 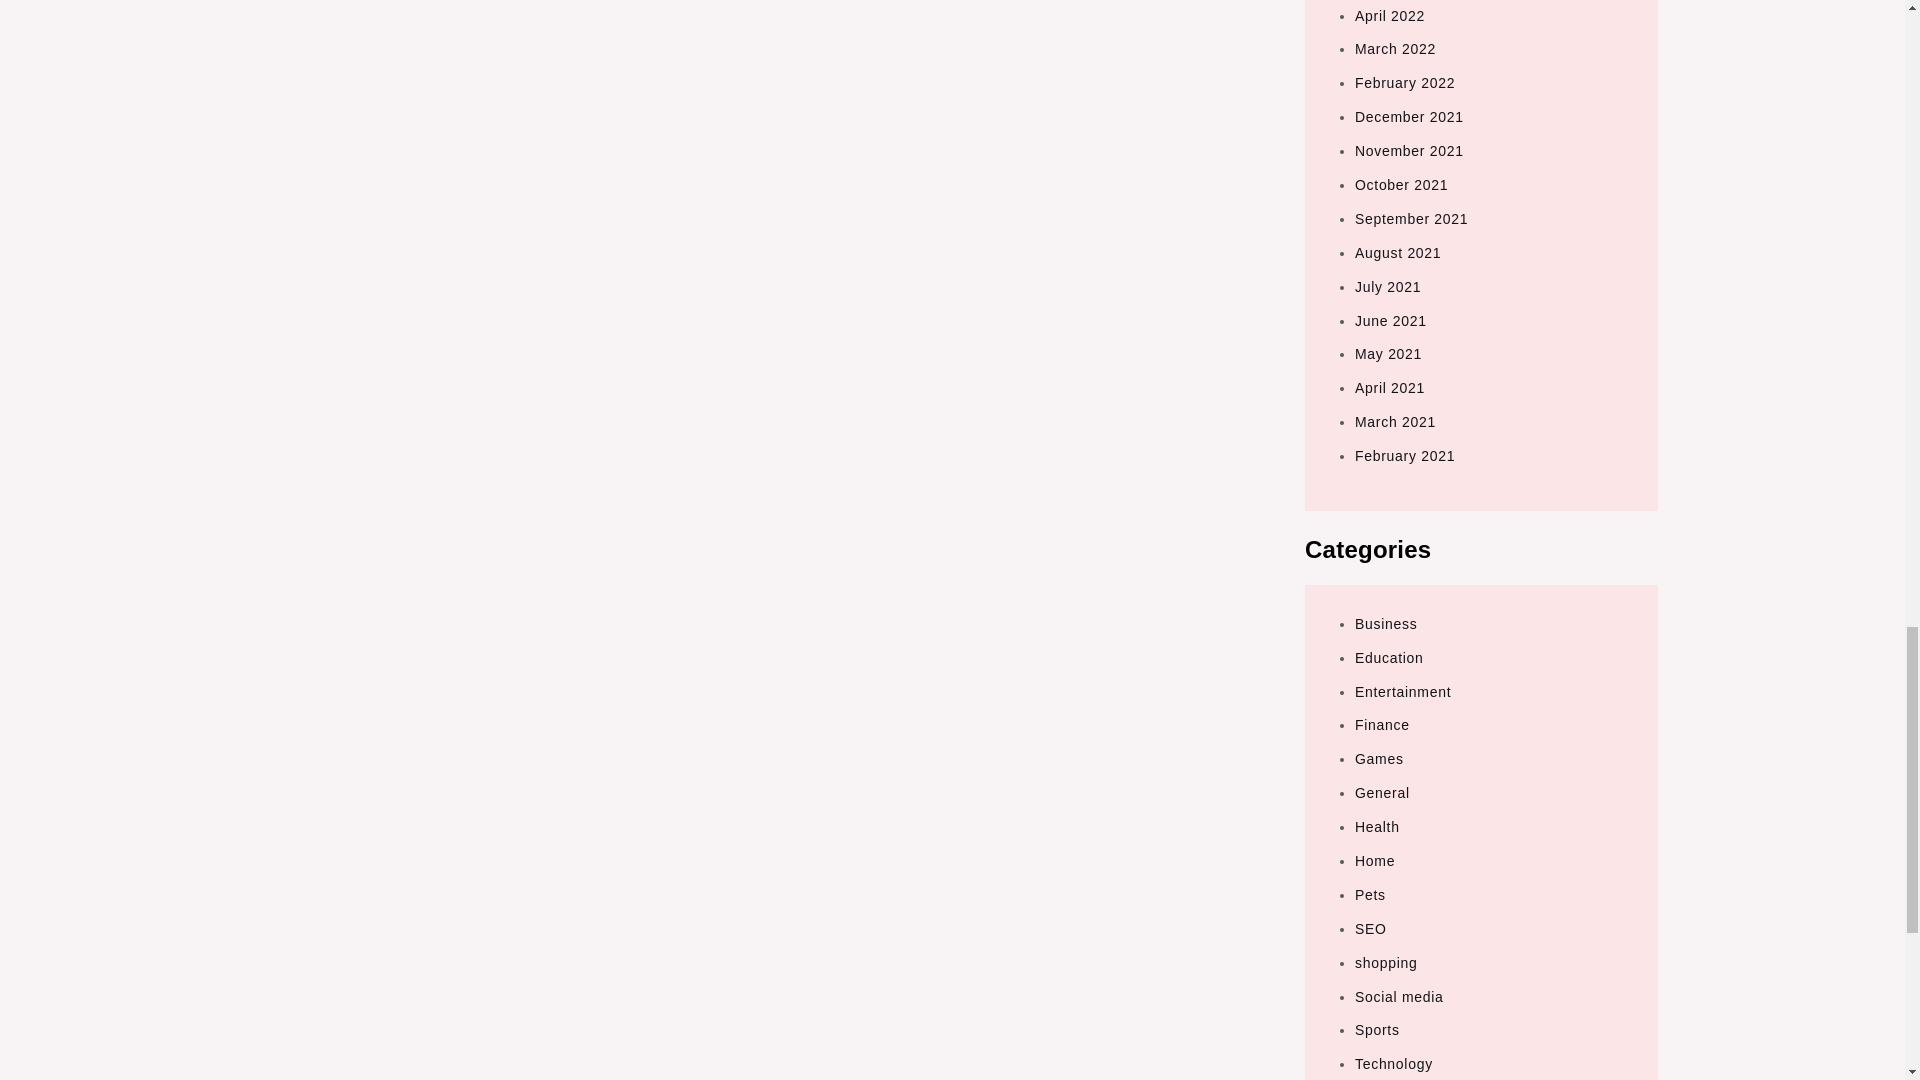 What do you see at coordinates (1409, 150) in the screenshot?
I see `November 2021` at bounding box center [1409, 150].